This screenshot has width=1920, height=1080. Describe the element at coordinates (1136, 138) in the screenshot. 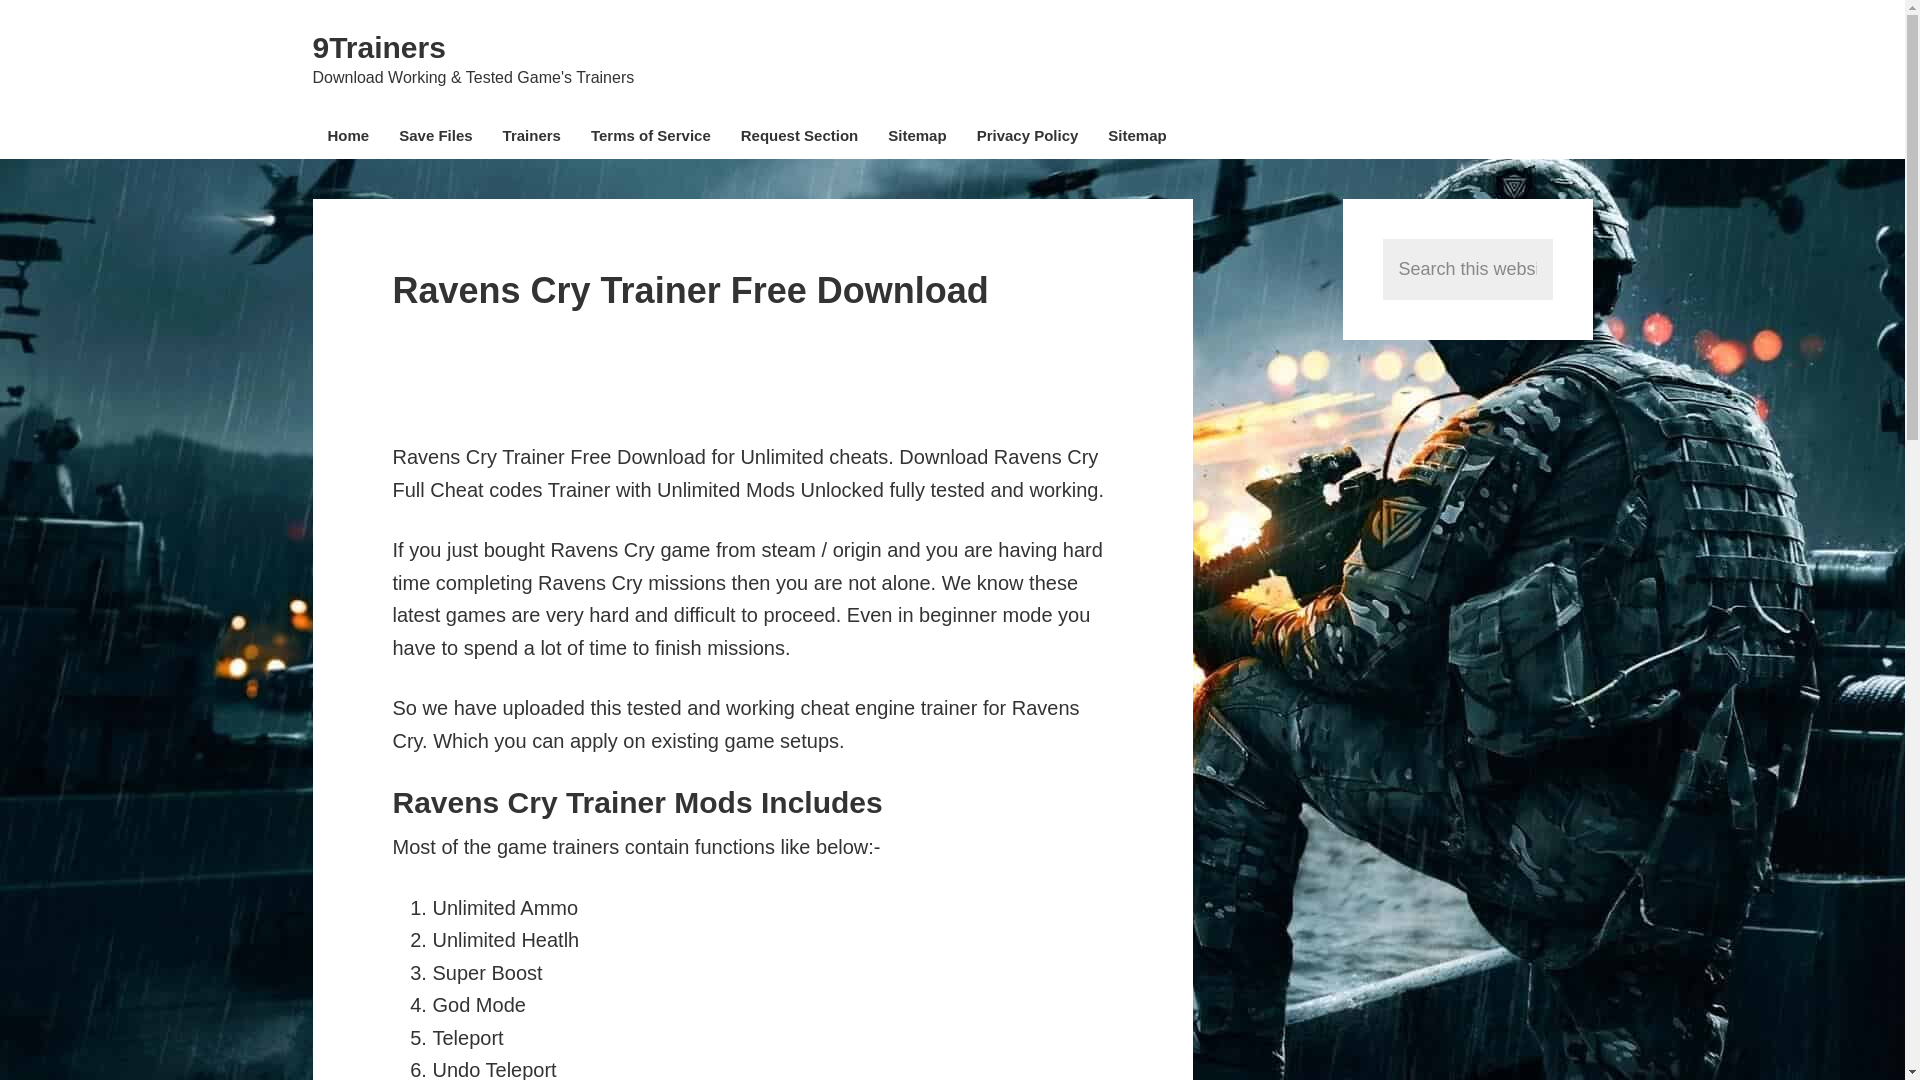

I see `Sitemap` at that location.